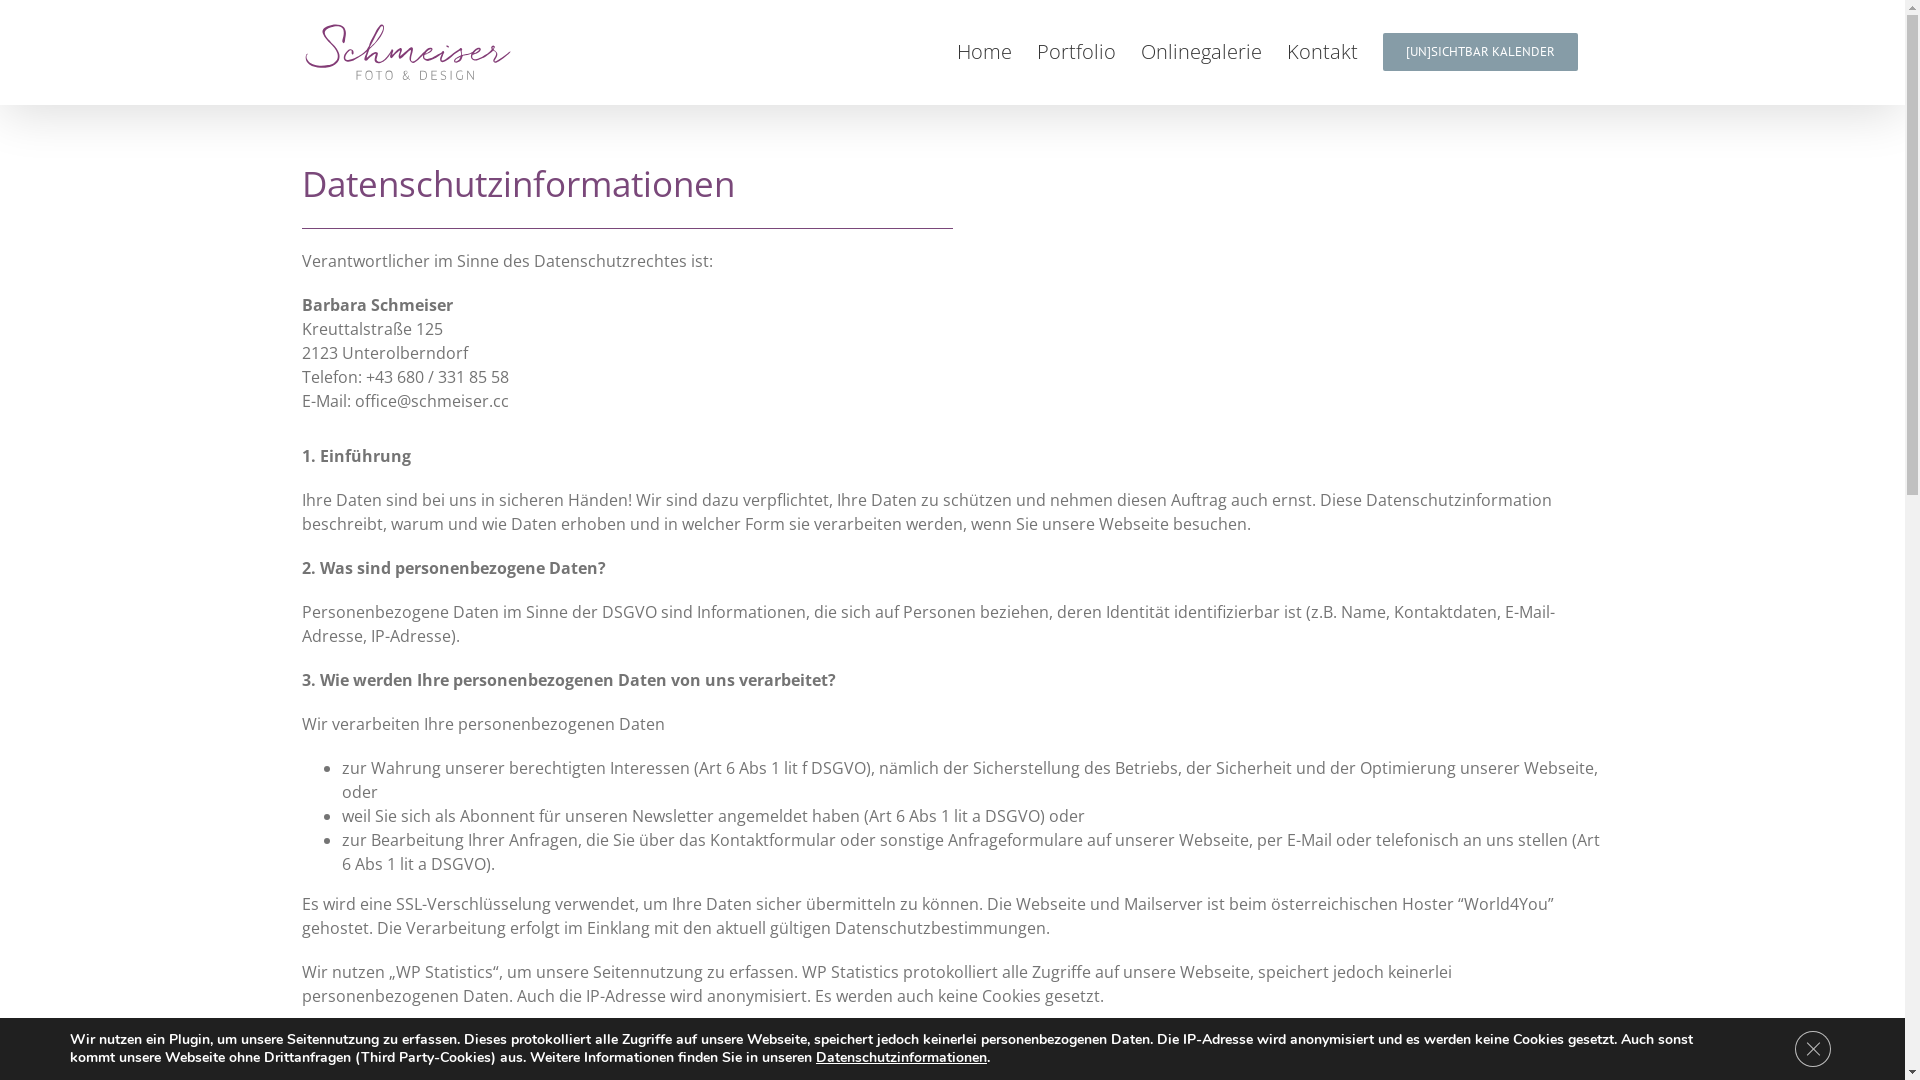  What do you see at coordinates (1322, 50) in the screenshot?
I see `Kontakt` at bounding box center [1322, 50].